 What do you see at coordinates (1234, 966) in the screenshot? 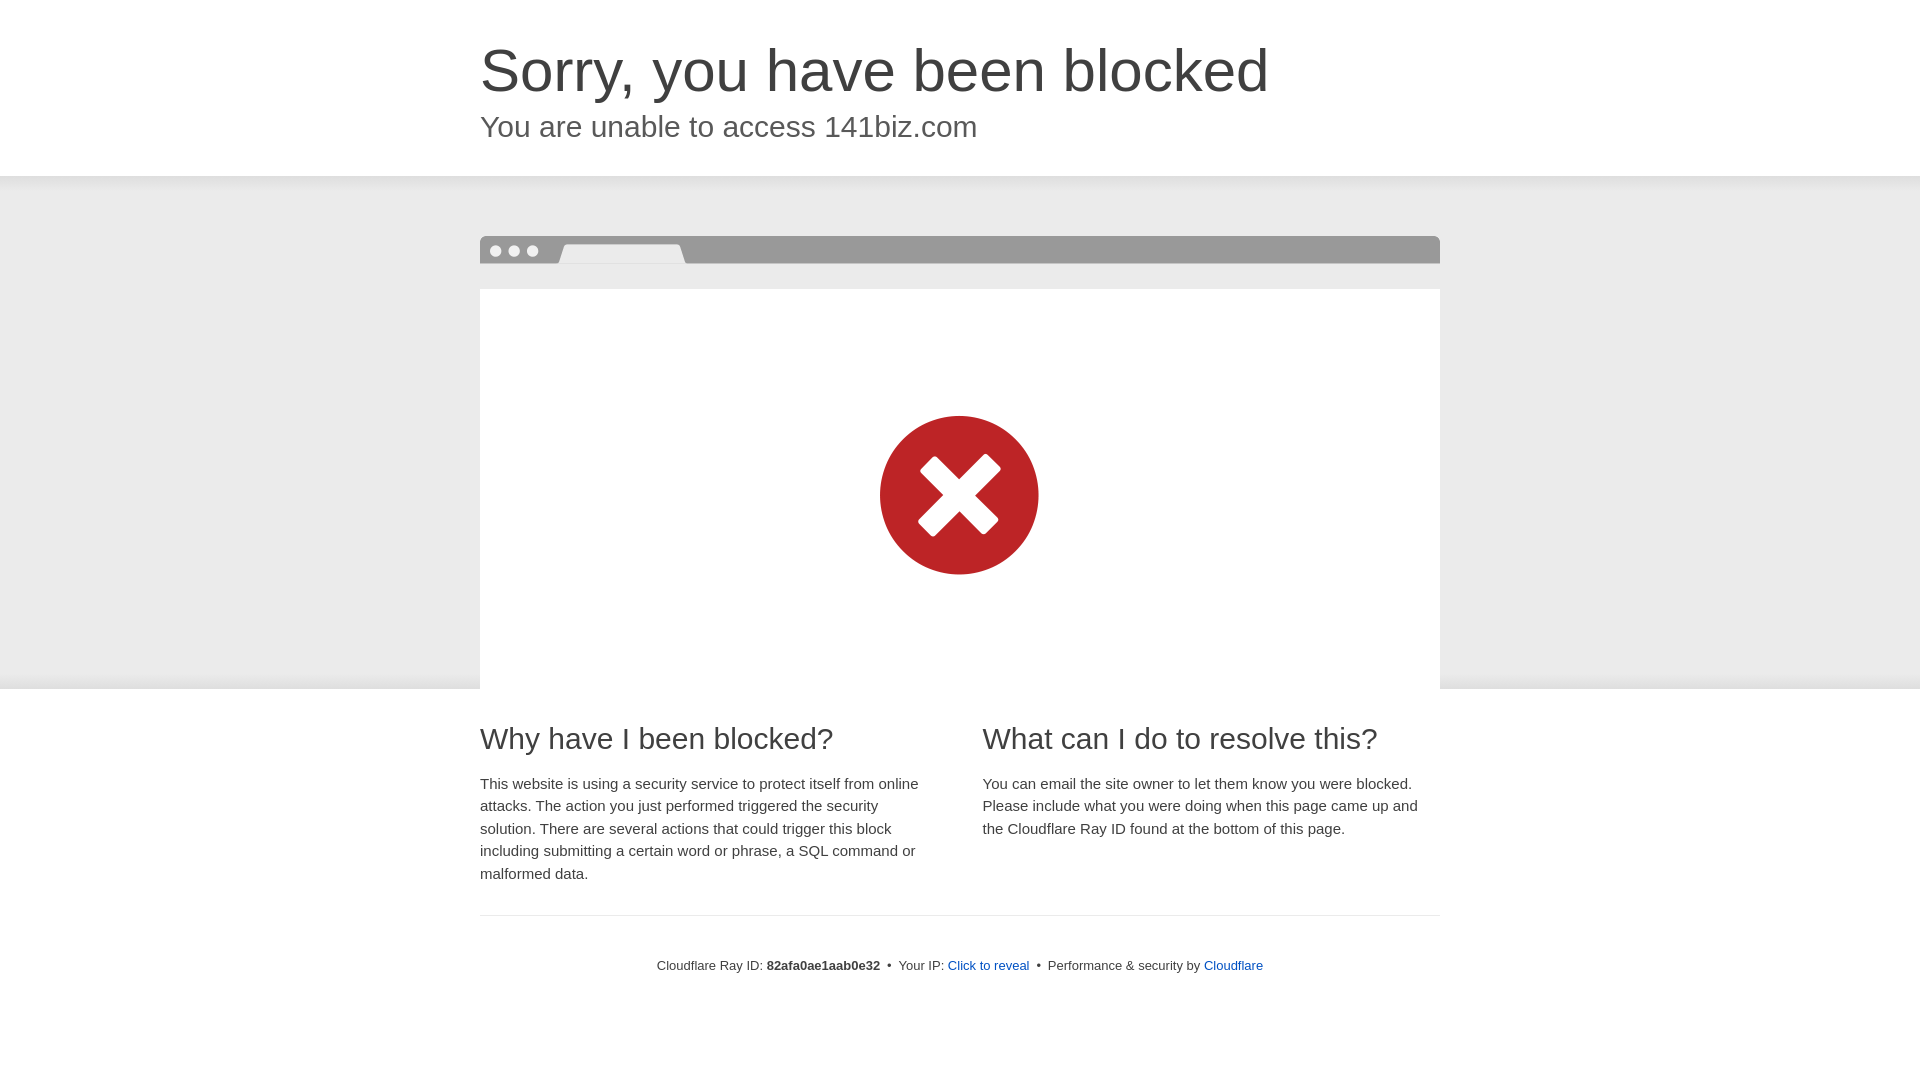
I see `Cloudflare` at bounding box center [1234, 966].